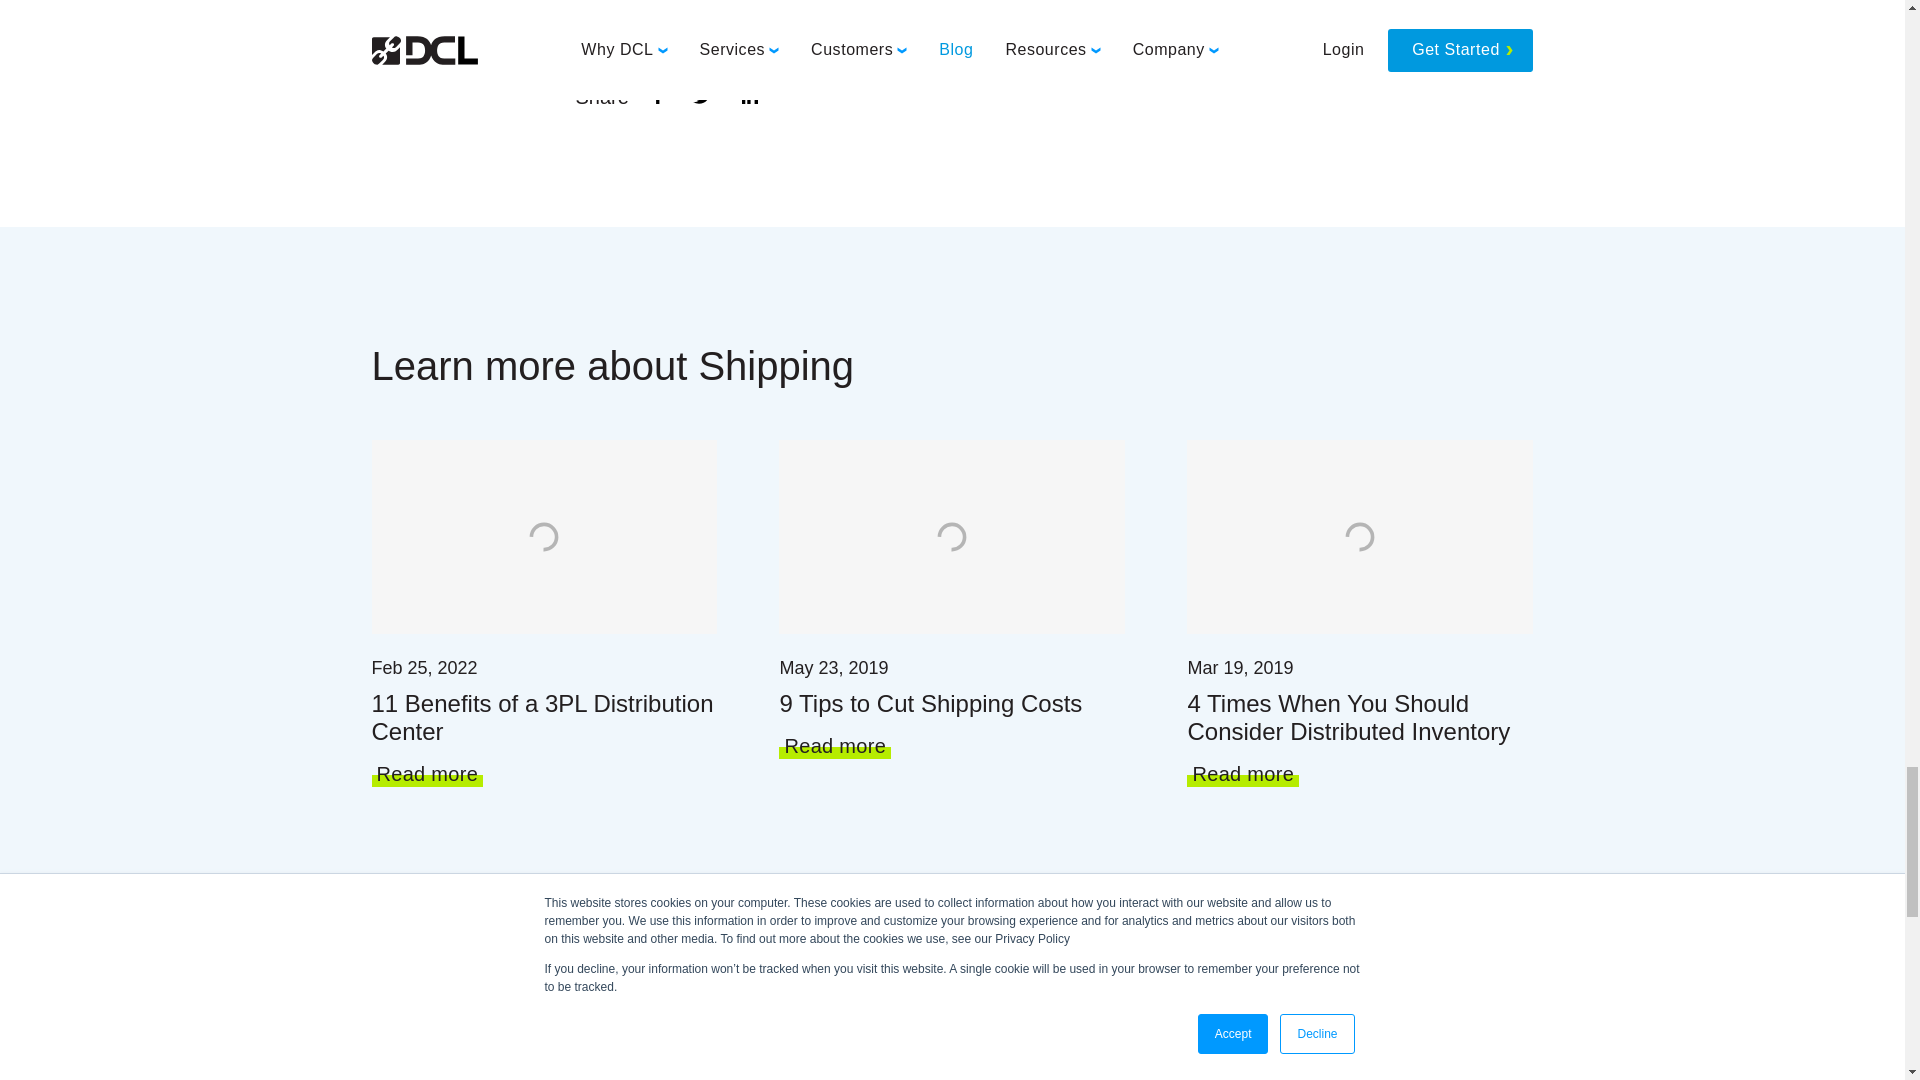 The width and height of the screenshot is (1920, 1080). I want to click on 11 Benefits of a 3PL Distribution Center, so click(545, 718).